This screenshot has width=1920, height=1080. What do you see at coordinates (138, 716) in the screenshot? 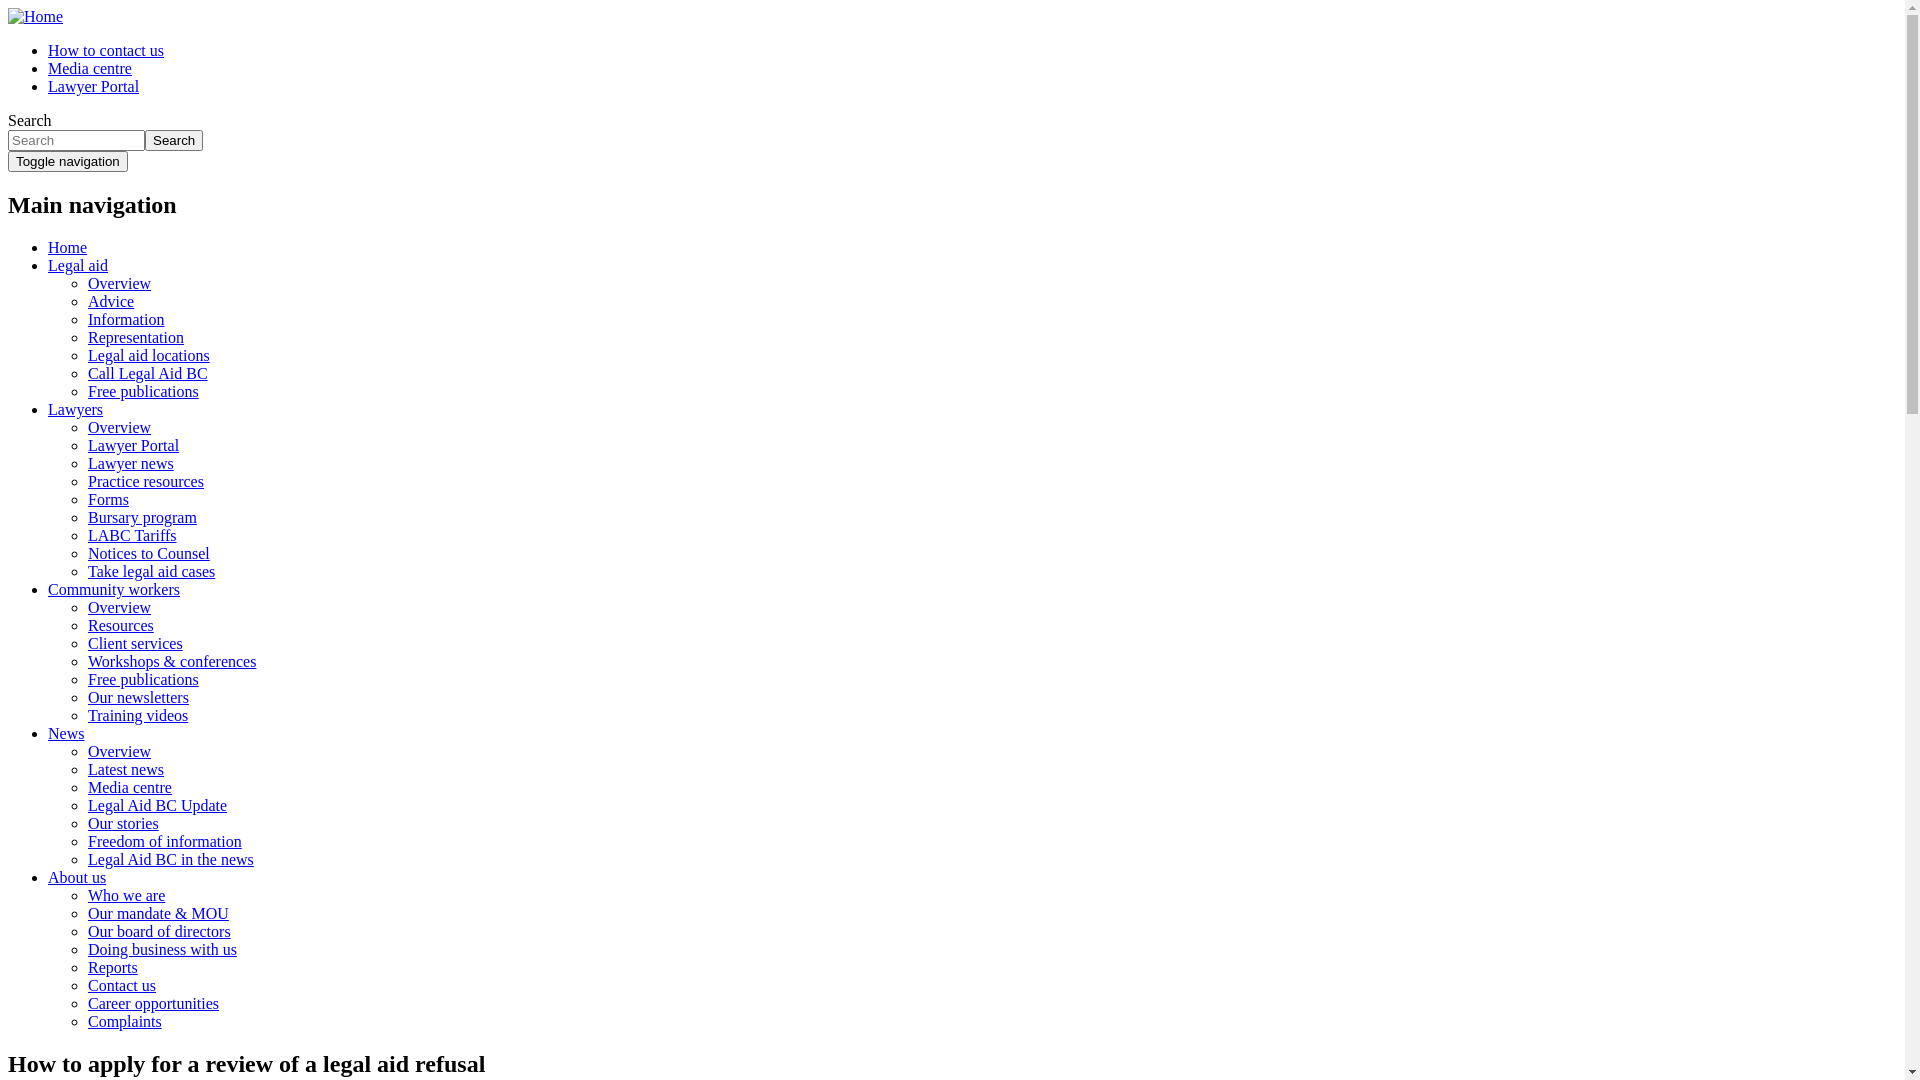
I see `Training videos` at bounding box center [138, 716].